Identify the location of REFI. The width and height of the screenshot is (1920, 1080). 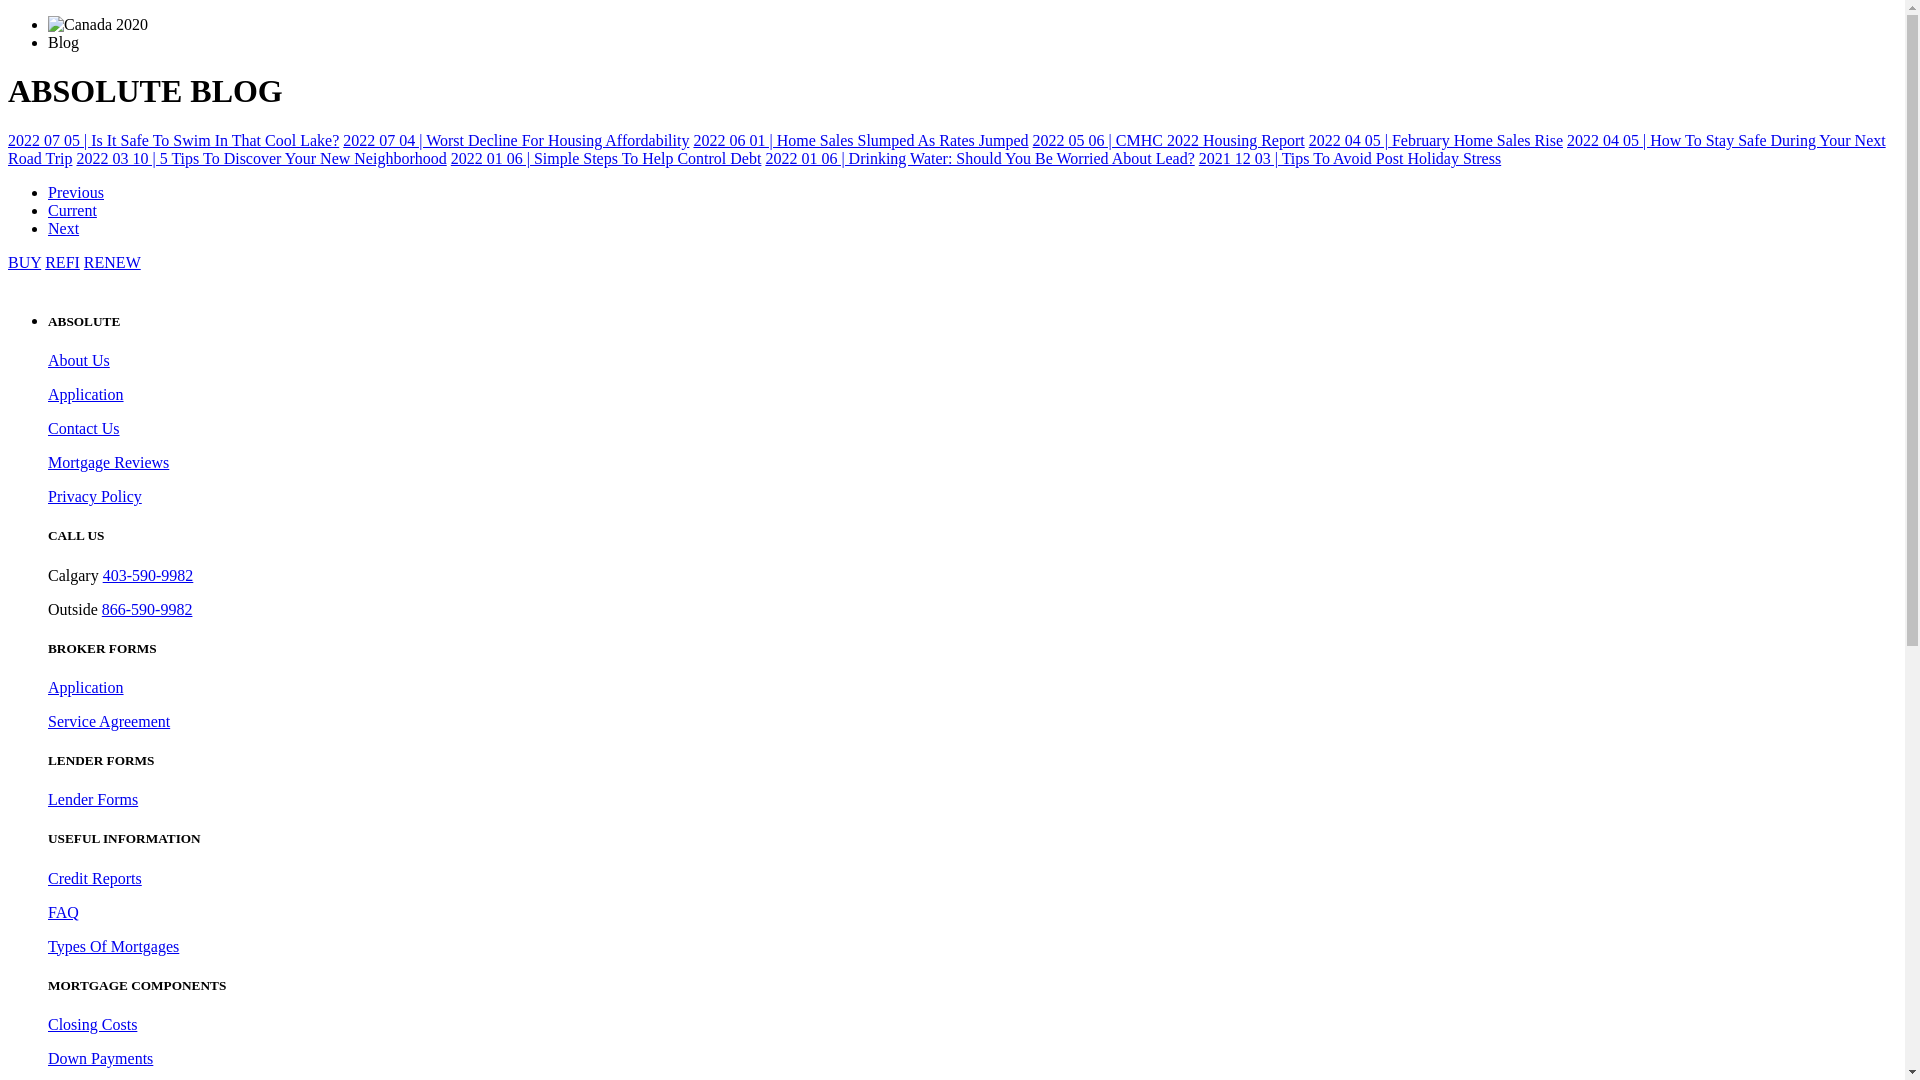
(62, 262).